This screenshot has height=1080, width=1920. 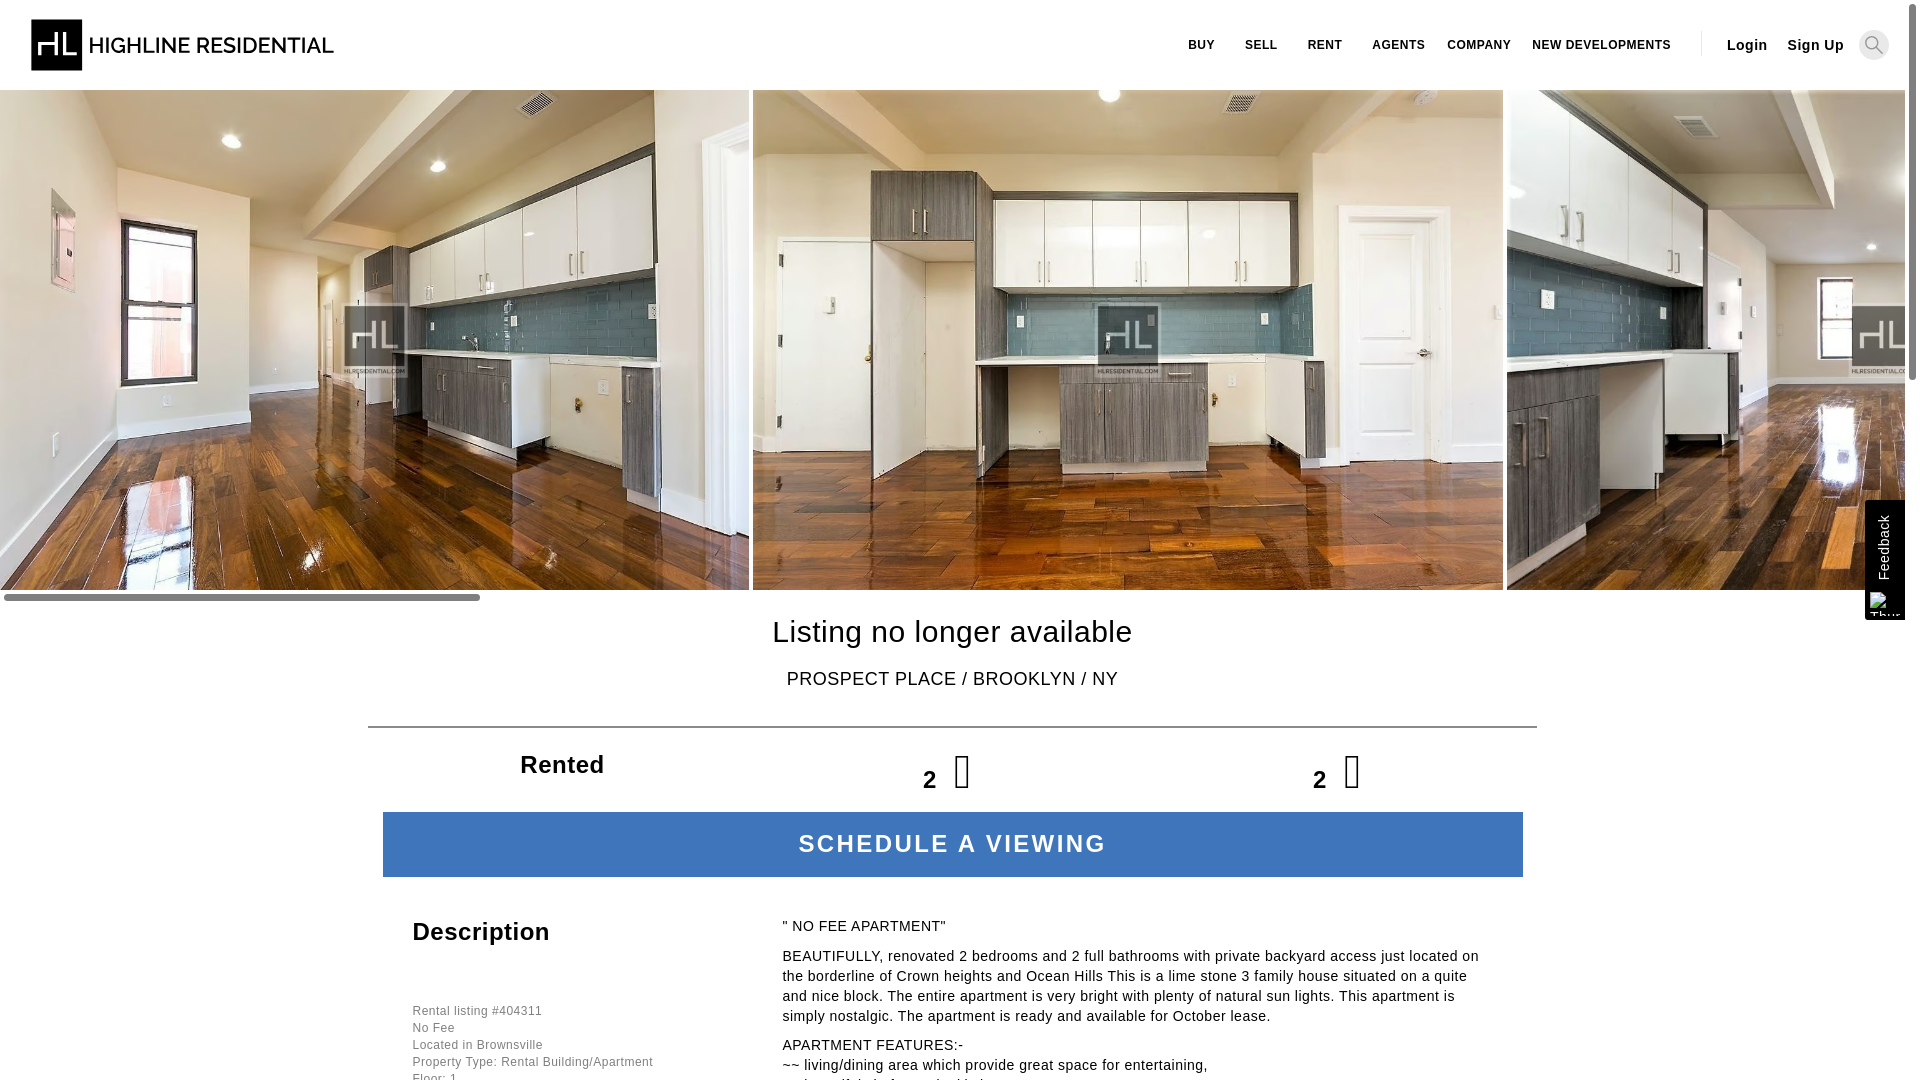 What do you see at coordinates (1810, 44) in the screenshot?
I see `Register to Highline Residential` at bounding box center [1810, 44].